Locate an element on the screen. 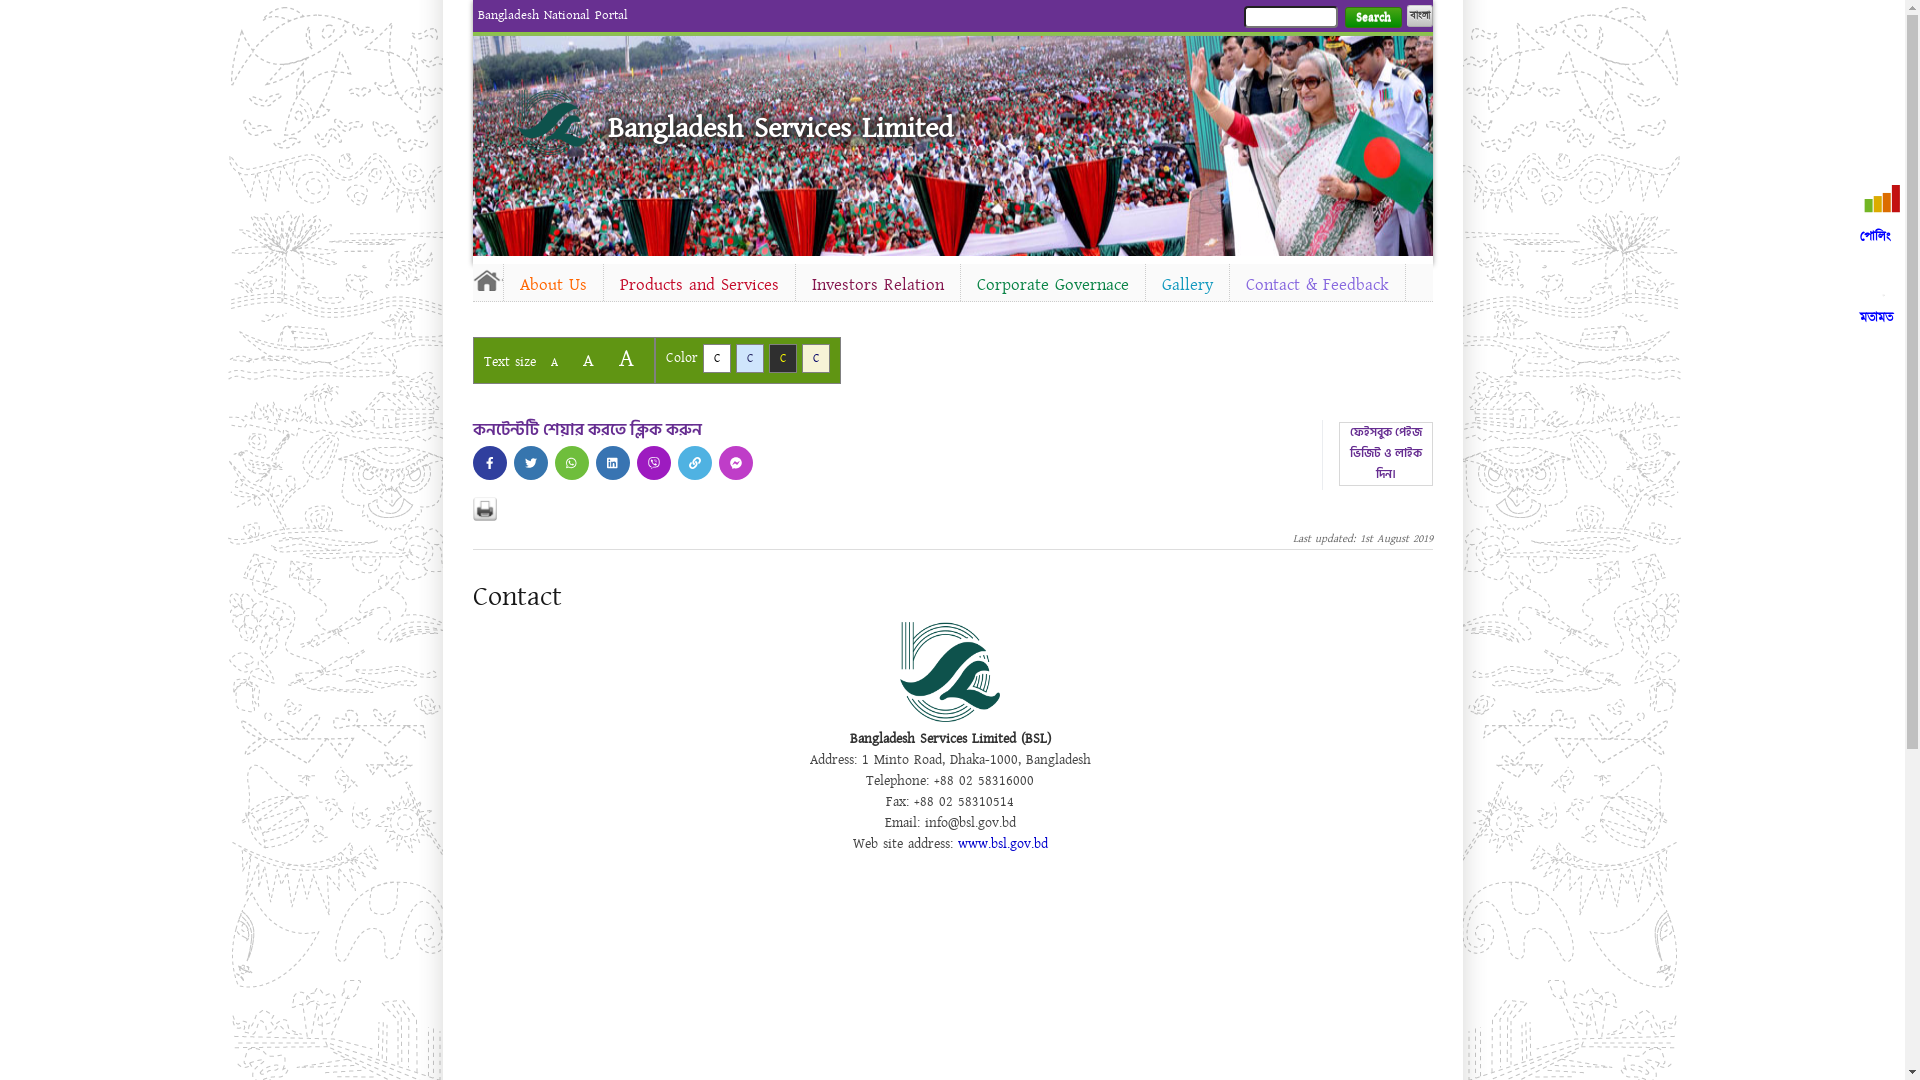 The height and width of the screenshot is (1080, 1920). Contact & Feedback is located at coordinates (1318, 285).